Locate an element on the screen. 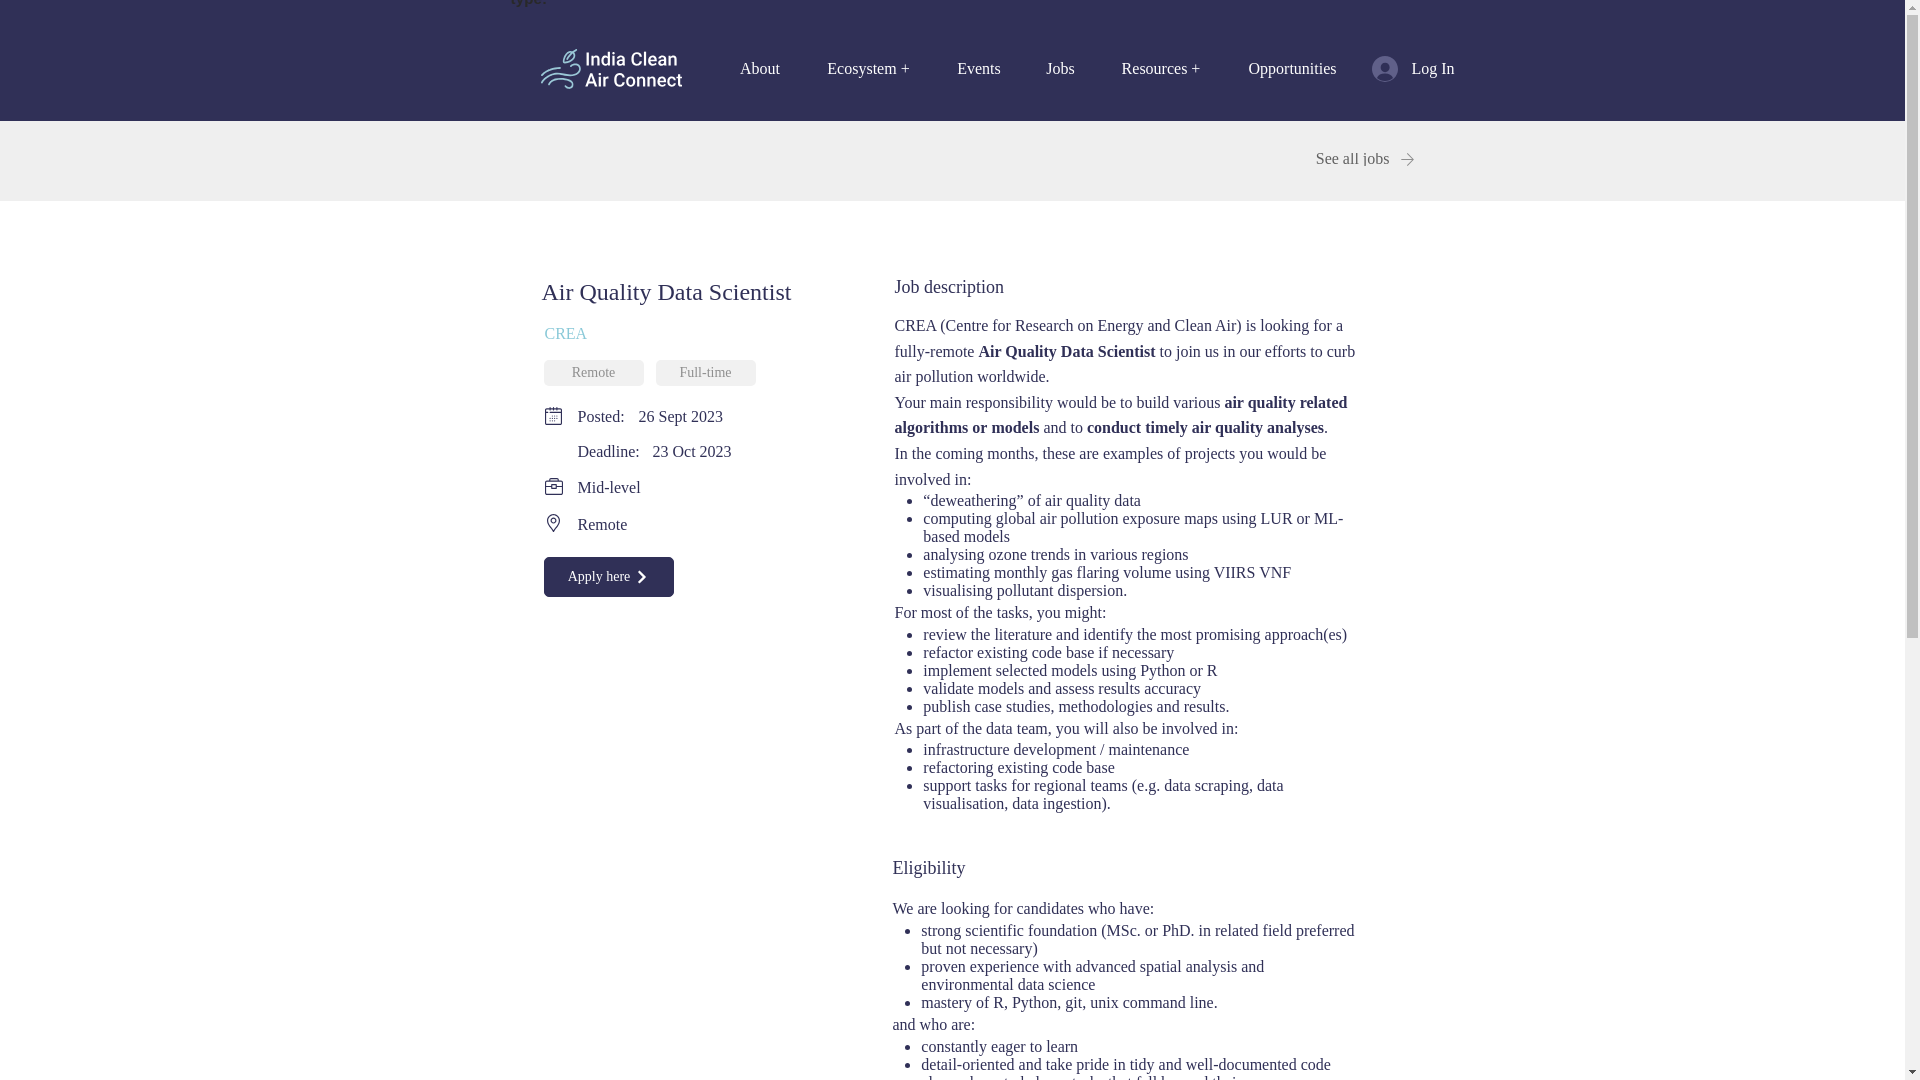  Apply here is located at coordinates (608, 577).